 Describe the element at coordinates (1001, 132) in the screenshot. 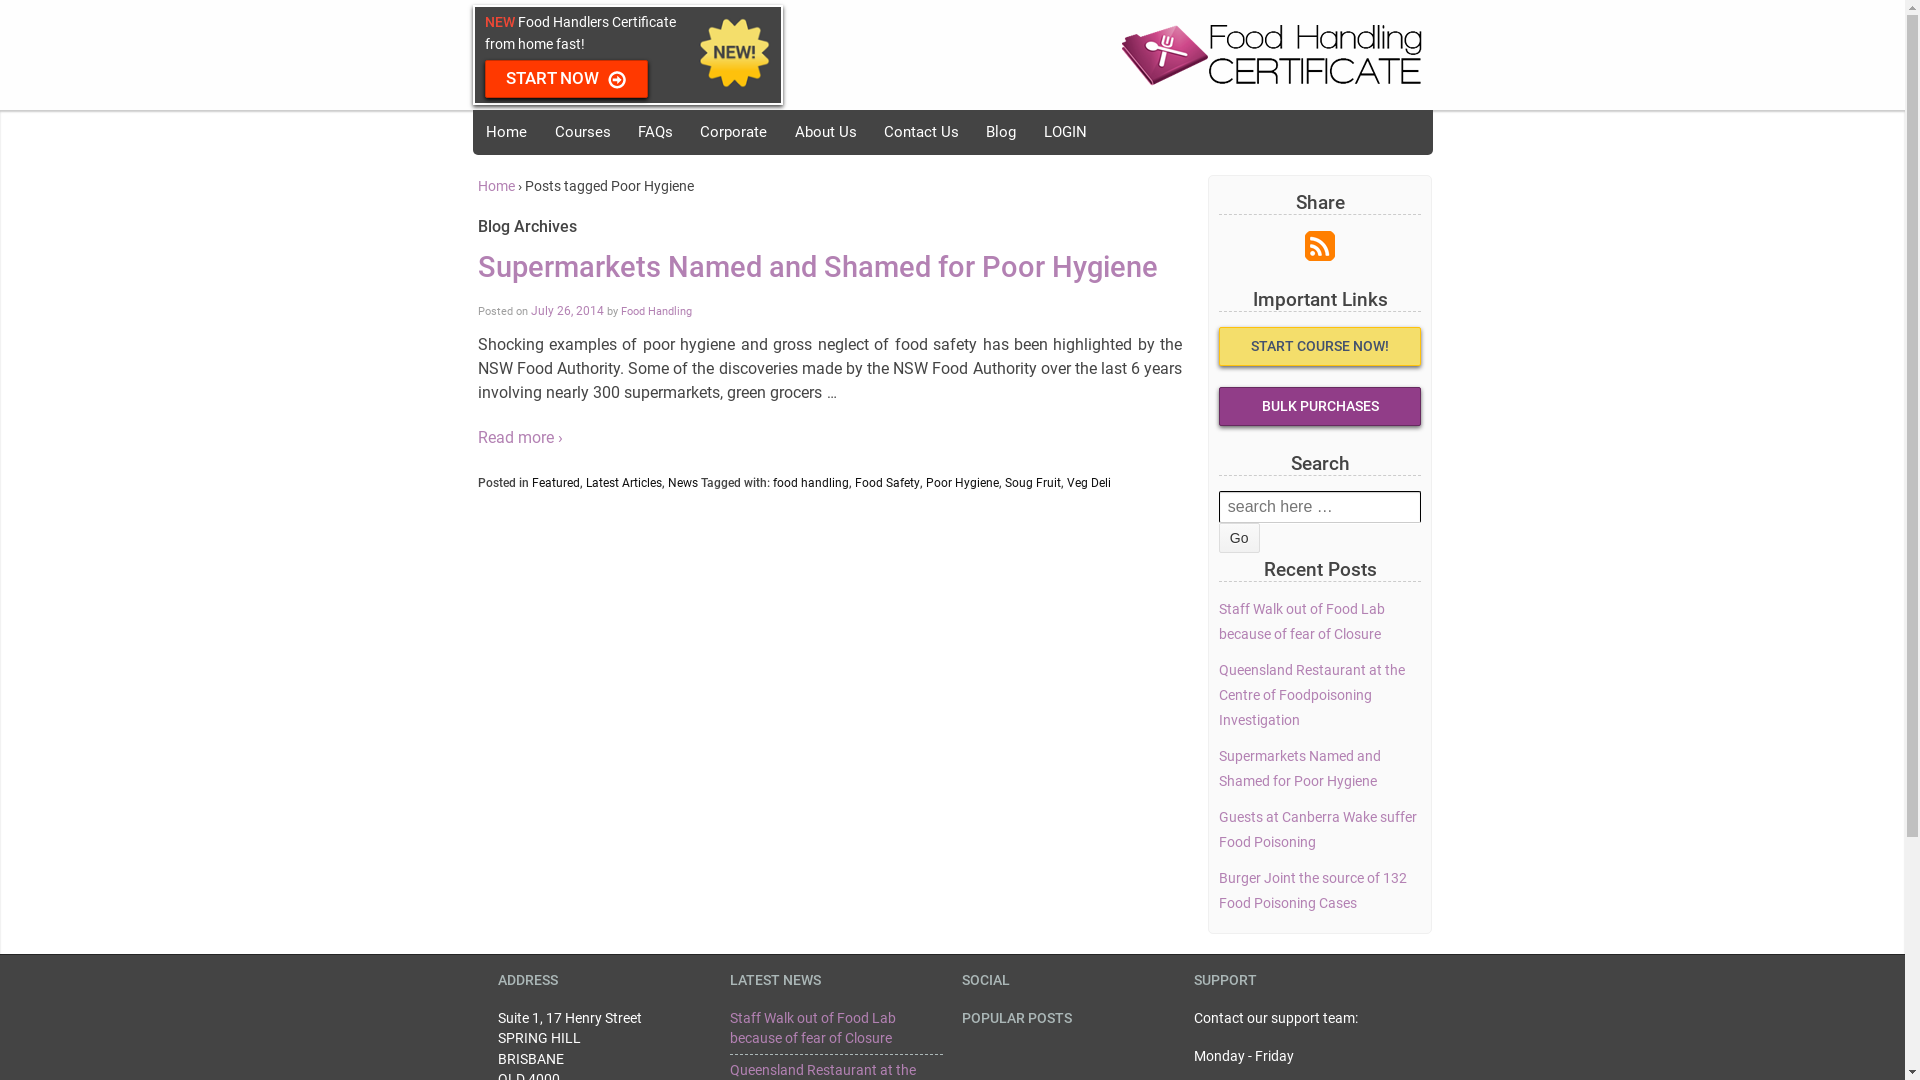

I see `Blog` at that location.